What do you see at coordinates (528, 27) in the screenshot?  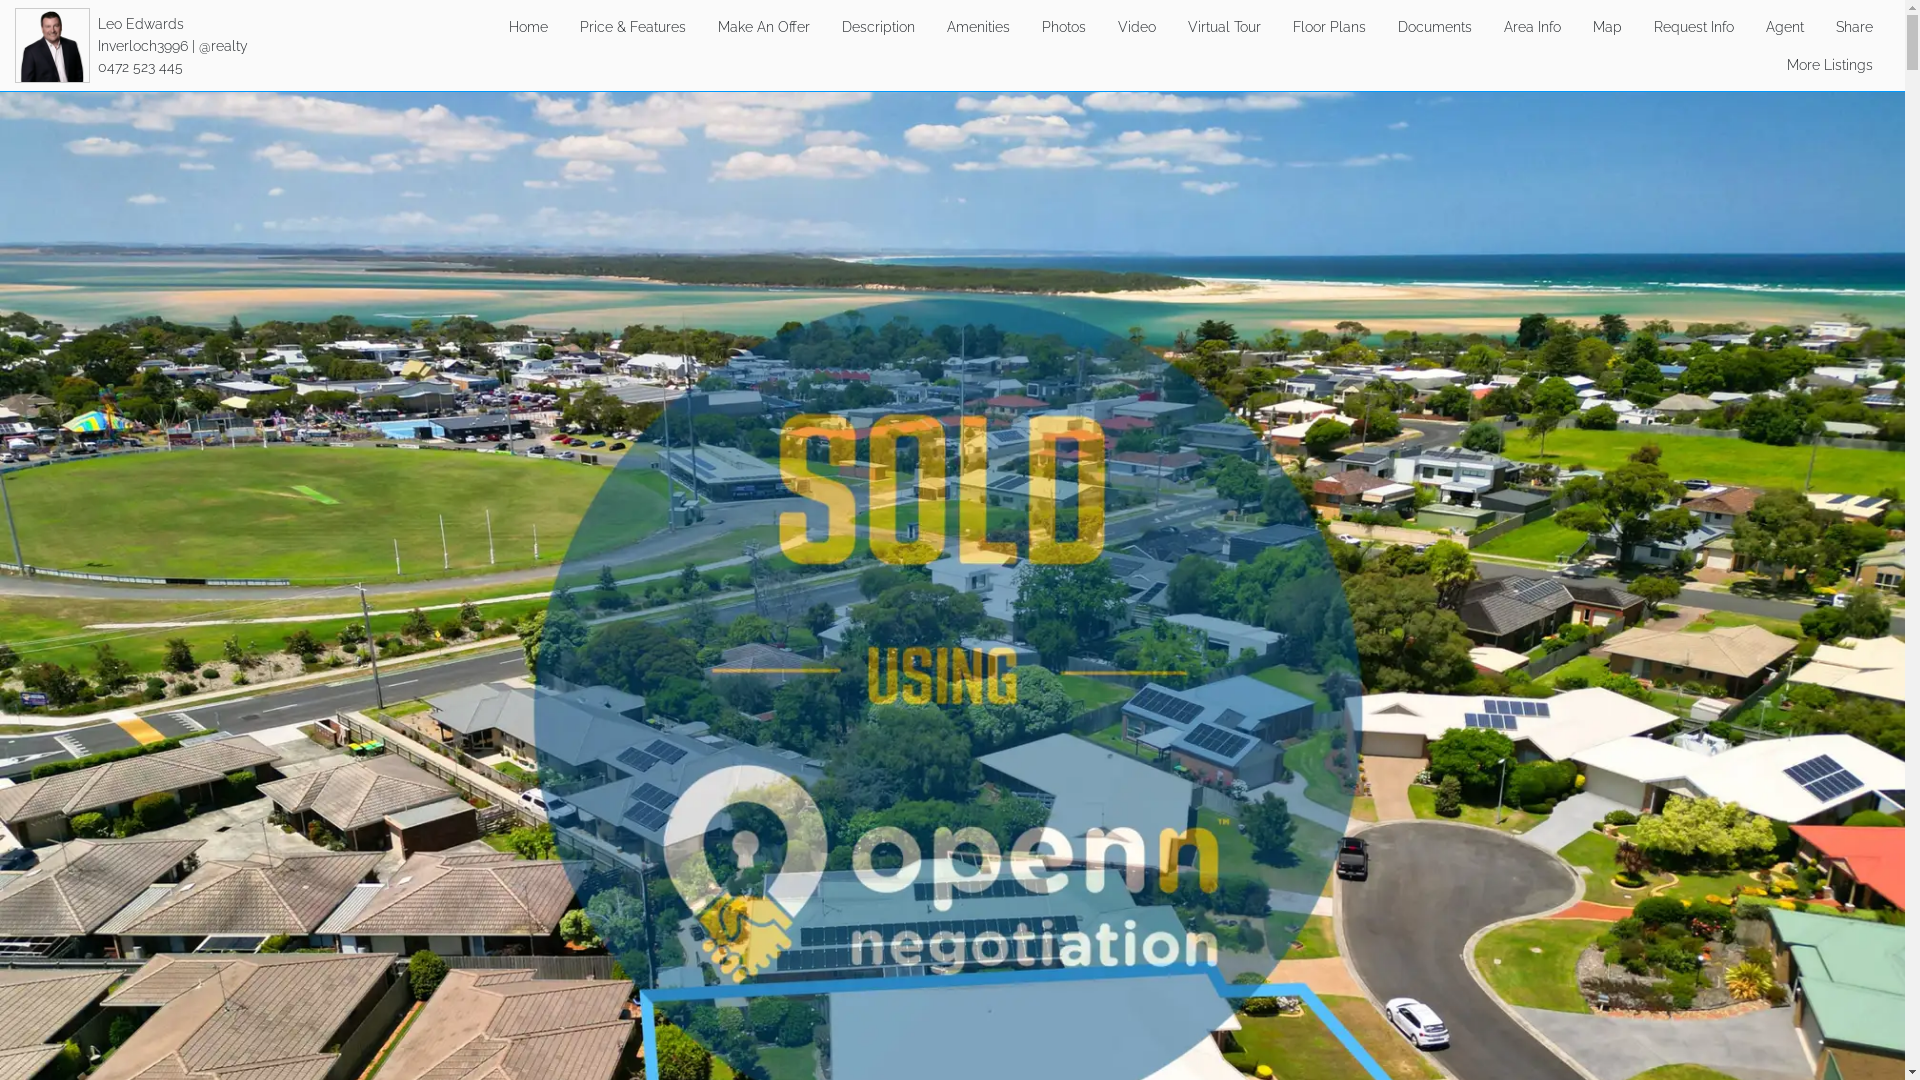 I see `Home` at bounding box center [528, 27].